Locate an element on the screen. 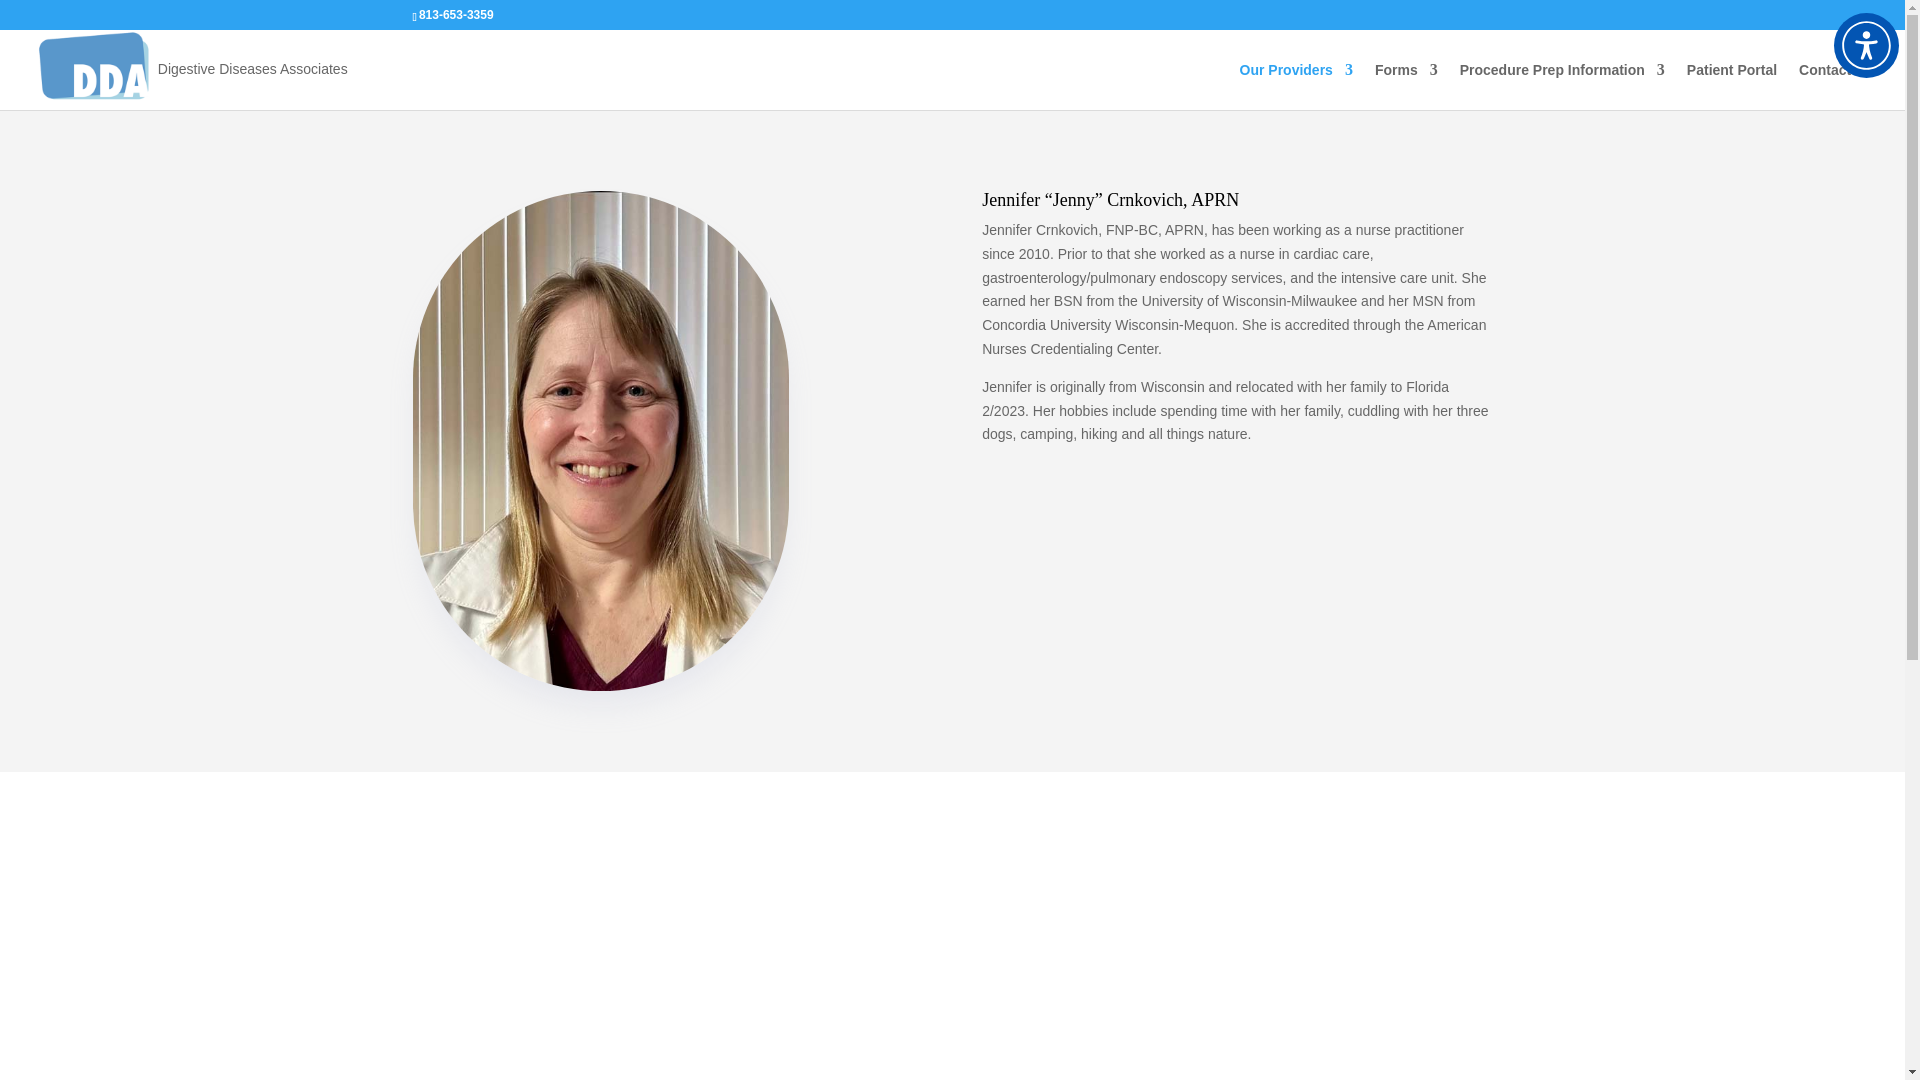 This screenshot has height=1080, width=1920. Our Providers is located at coordinates (1296, 86).